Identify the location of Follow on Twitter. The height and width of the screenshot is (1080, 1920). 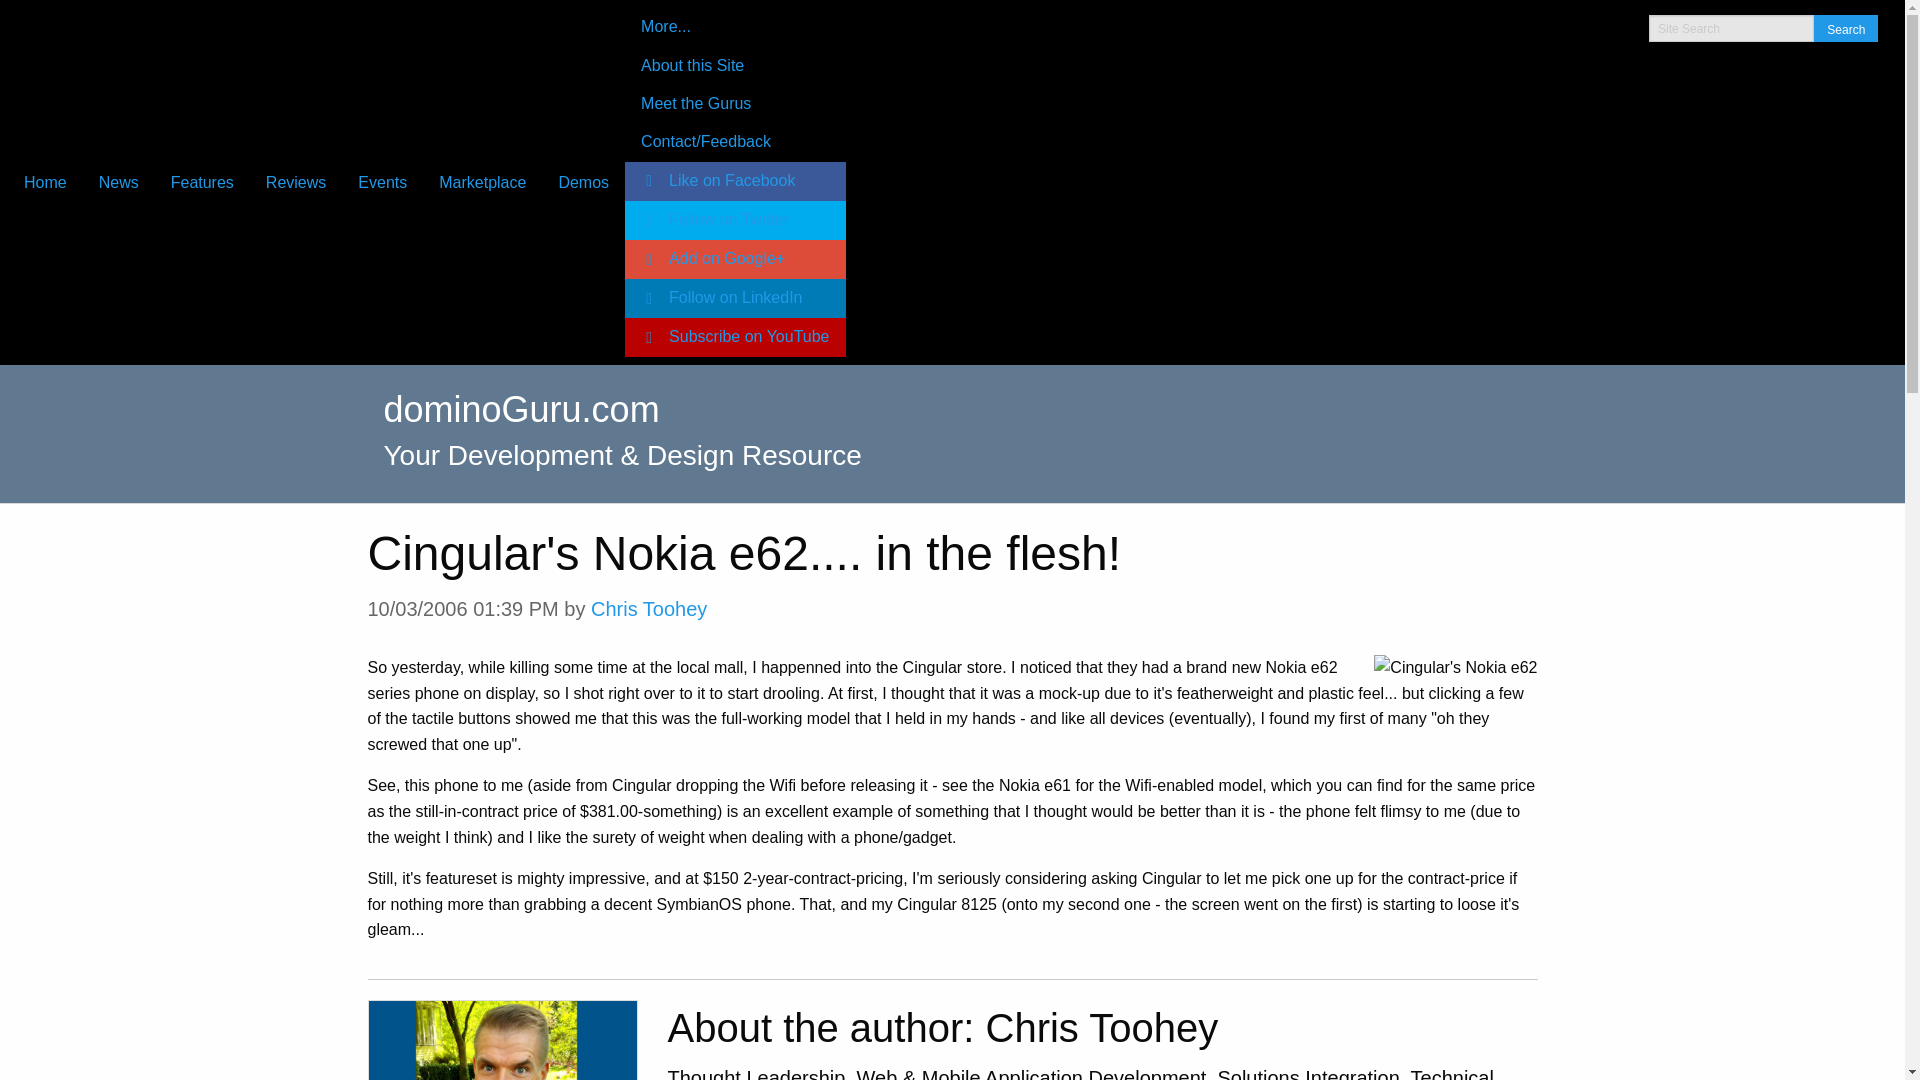
(734, 220).